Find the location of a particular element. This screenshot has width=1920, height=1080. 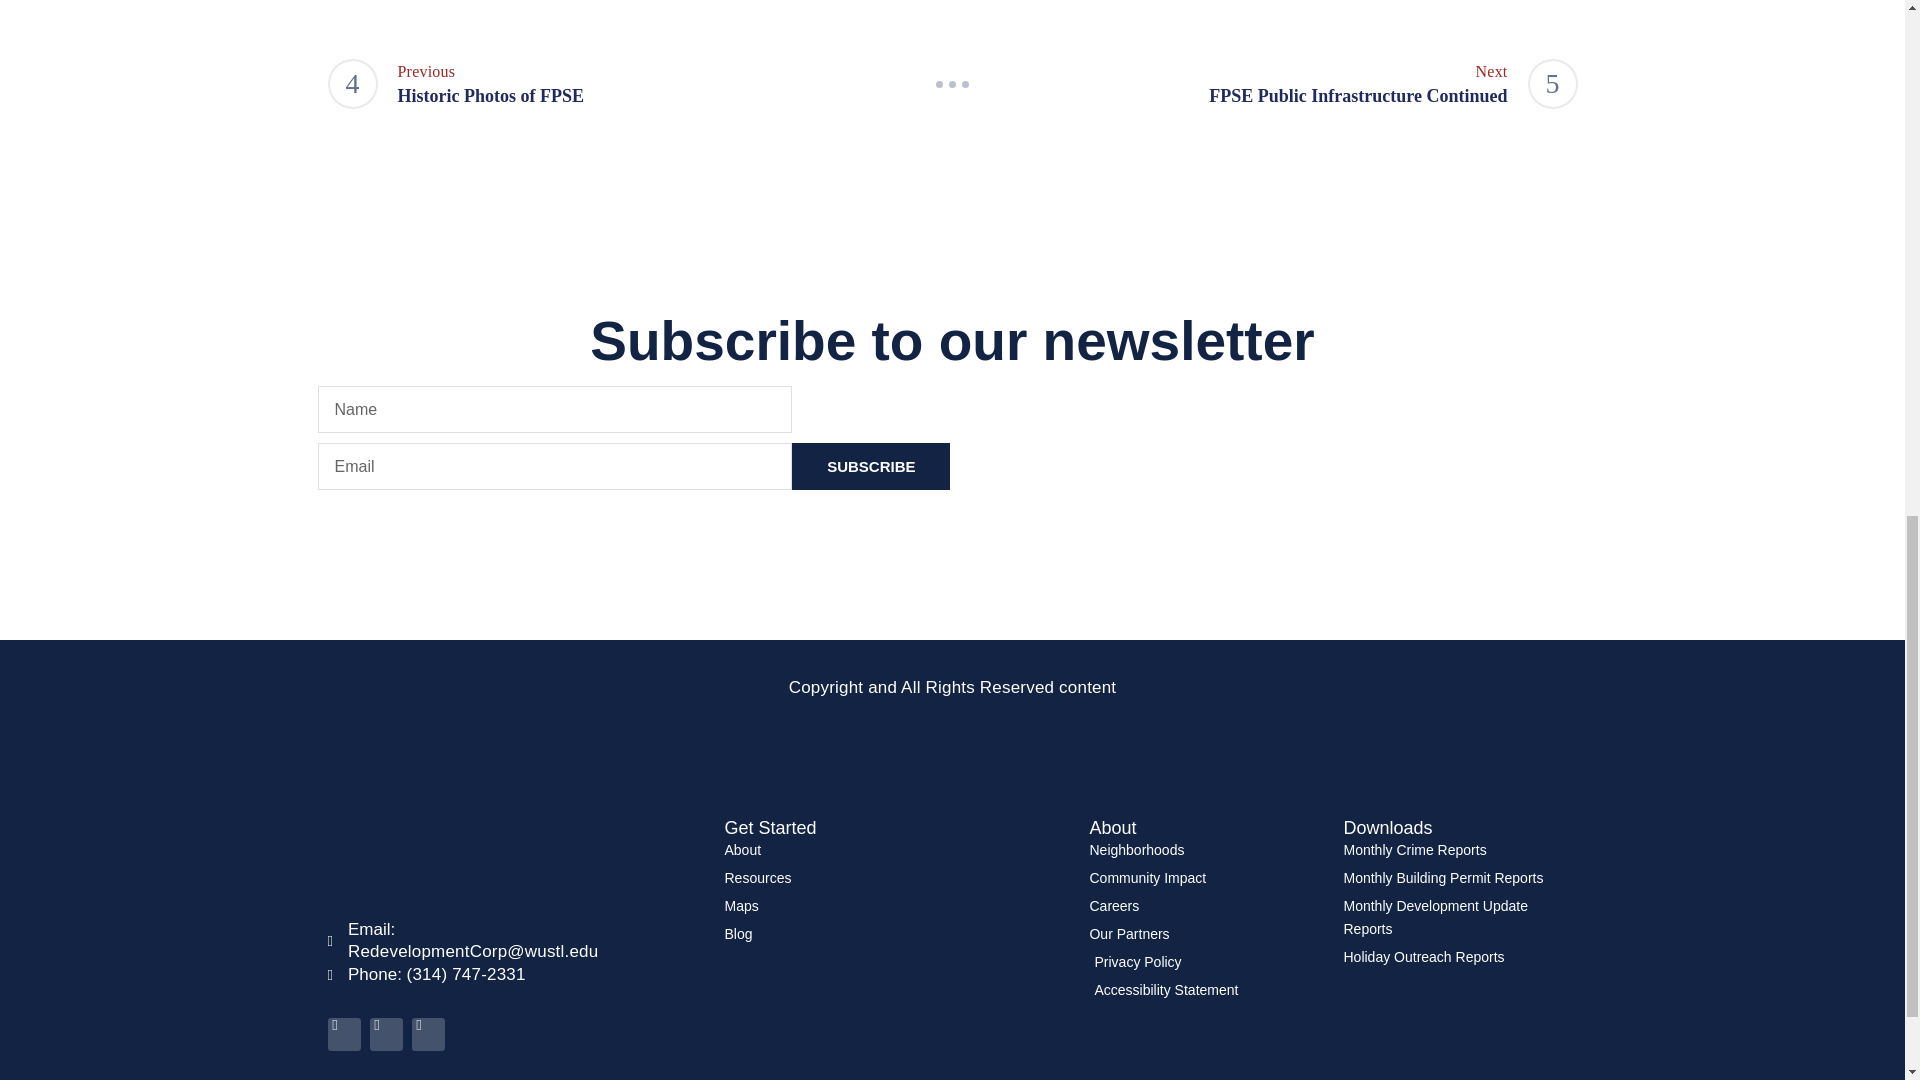

Resources is located at coordinates (628, 84).